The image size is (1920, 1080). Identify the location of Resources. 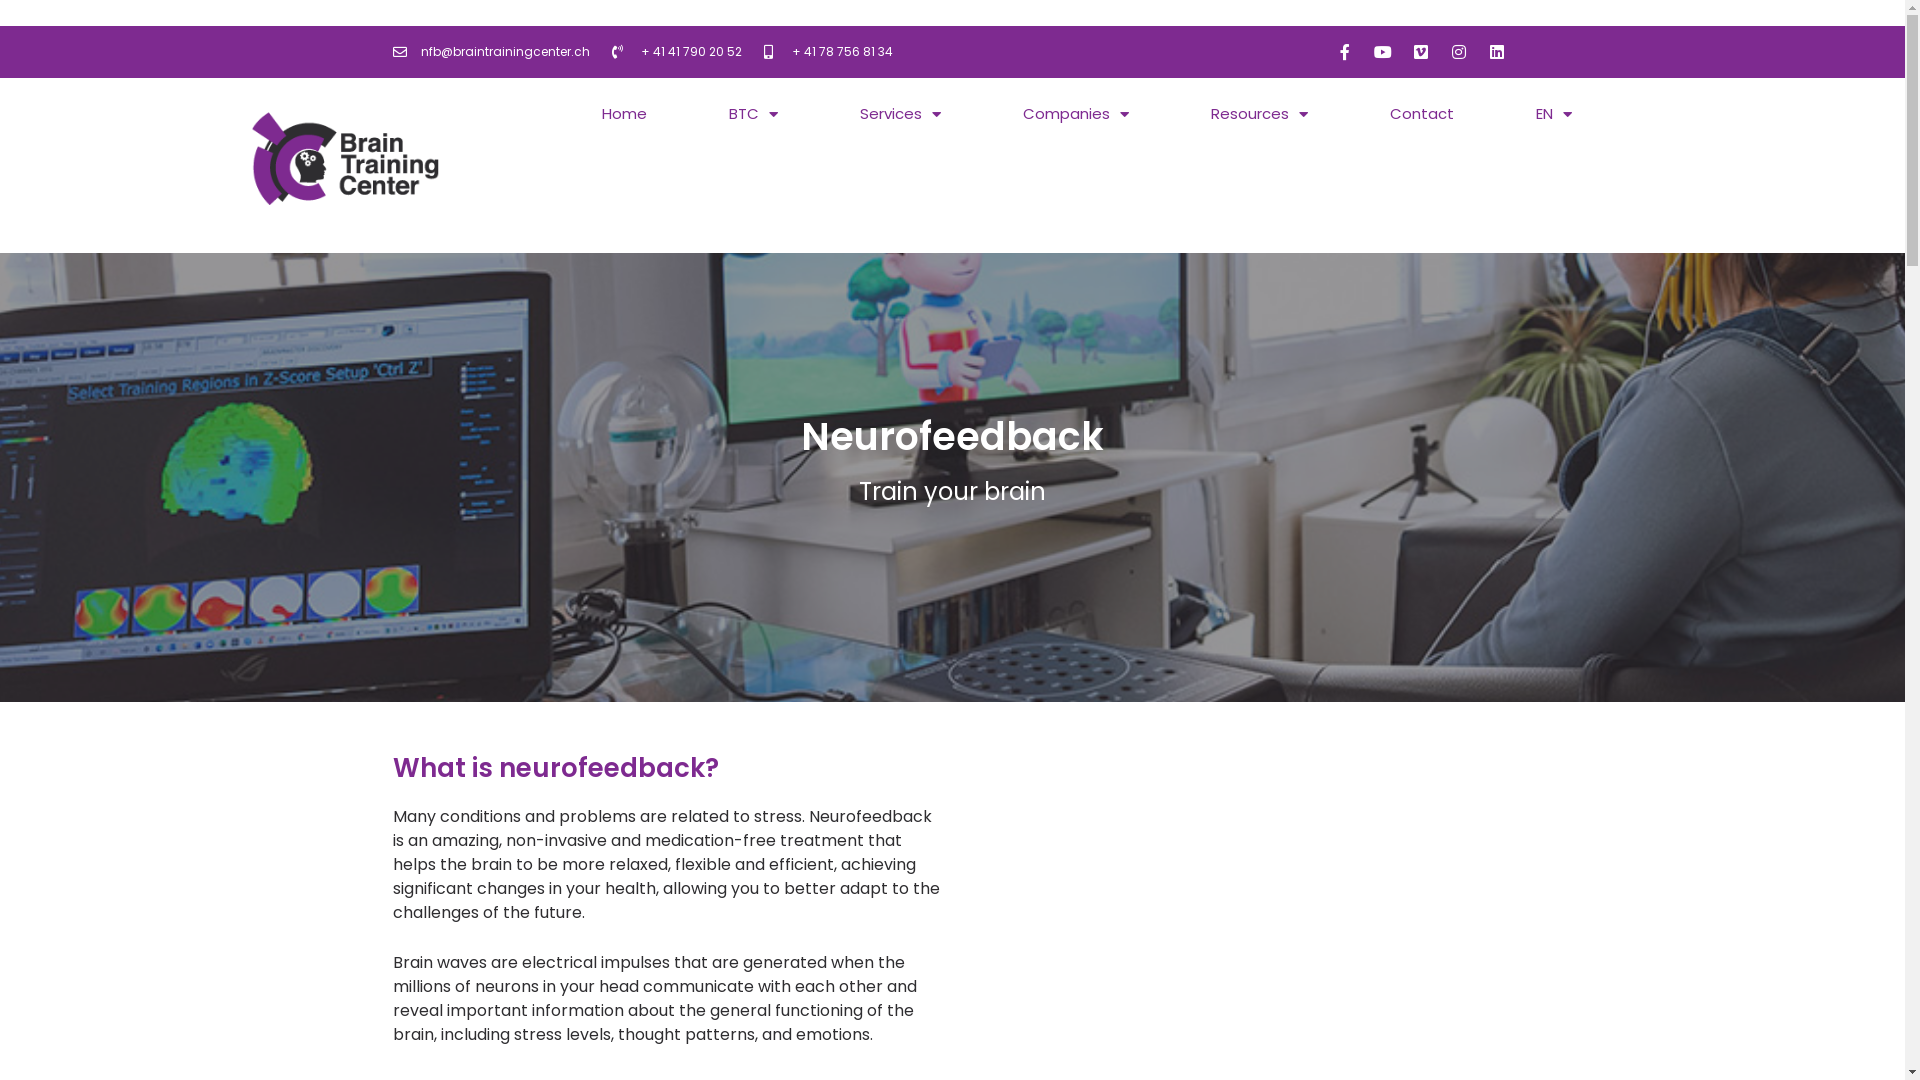
(1260, 114).